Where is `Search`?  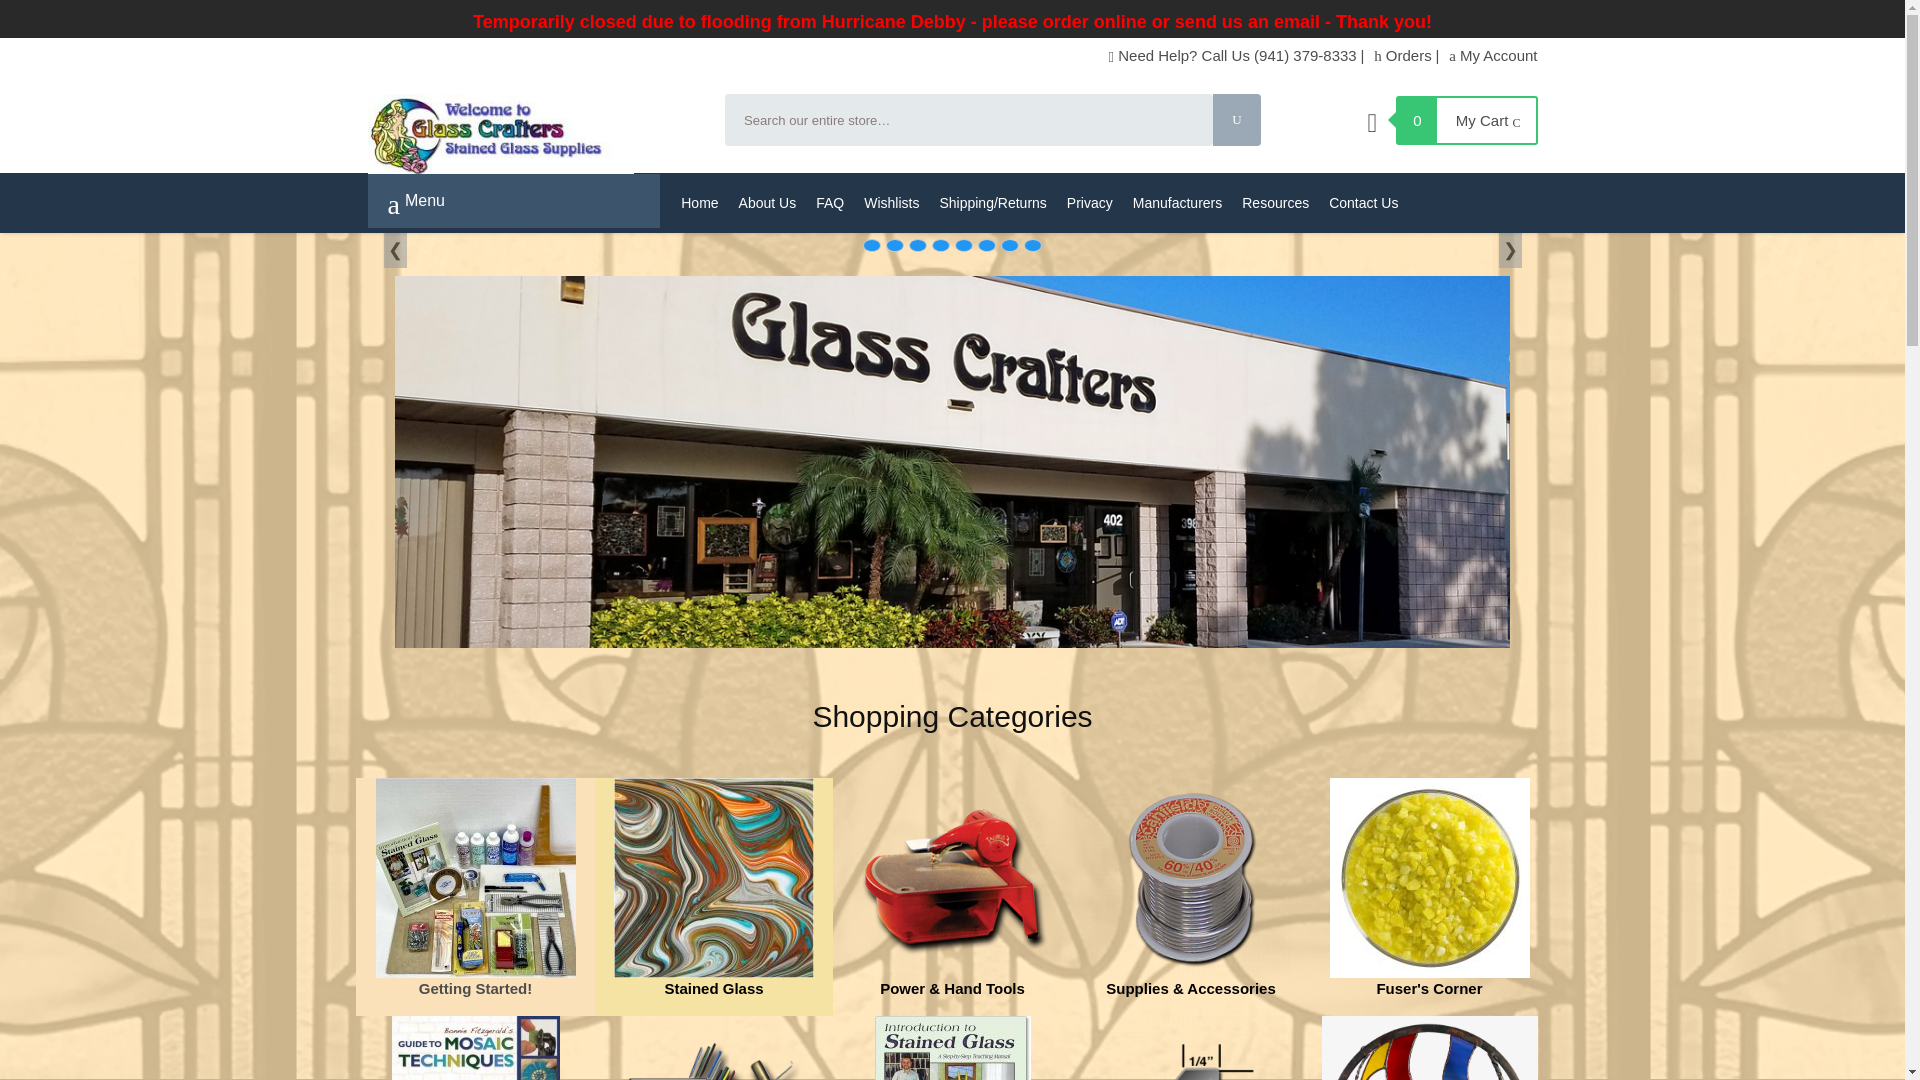
Search is located at coordinates (1237, 120).